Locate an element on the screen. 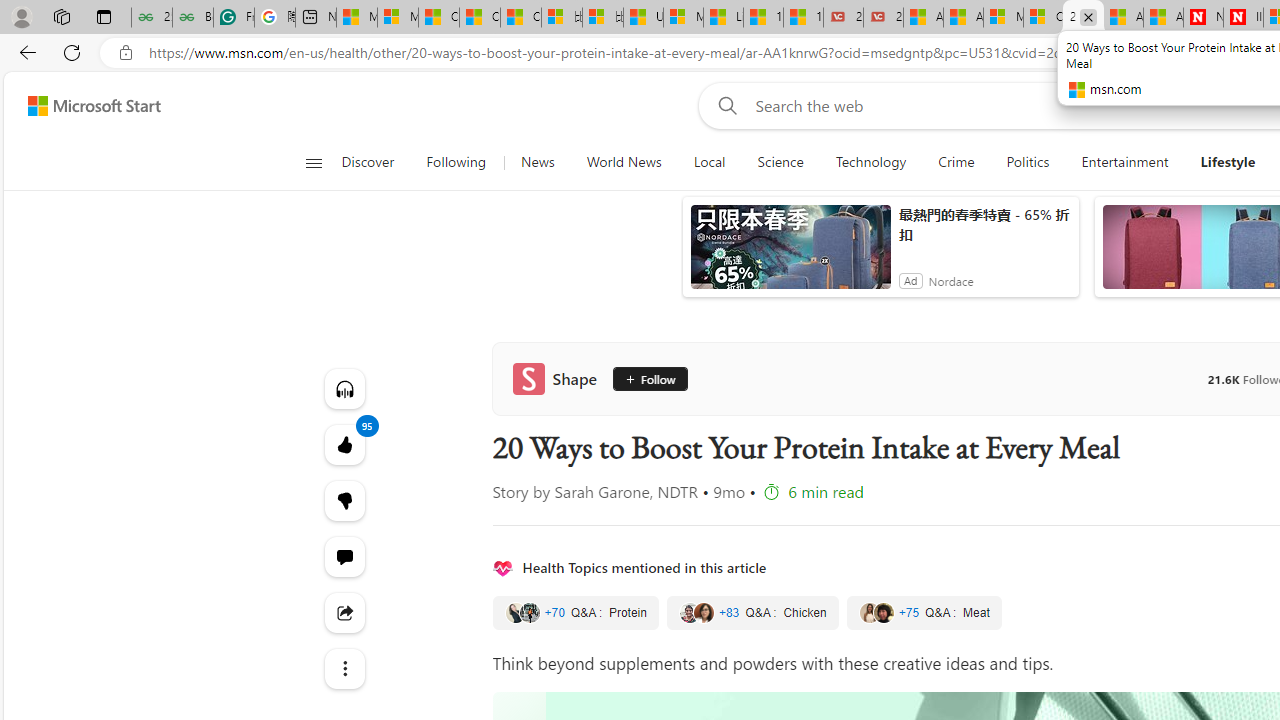 The width and height of the screenshot is (1280, 720). Science is located at coordinates (780, 162).